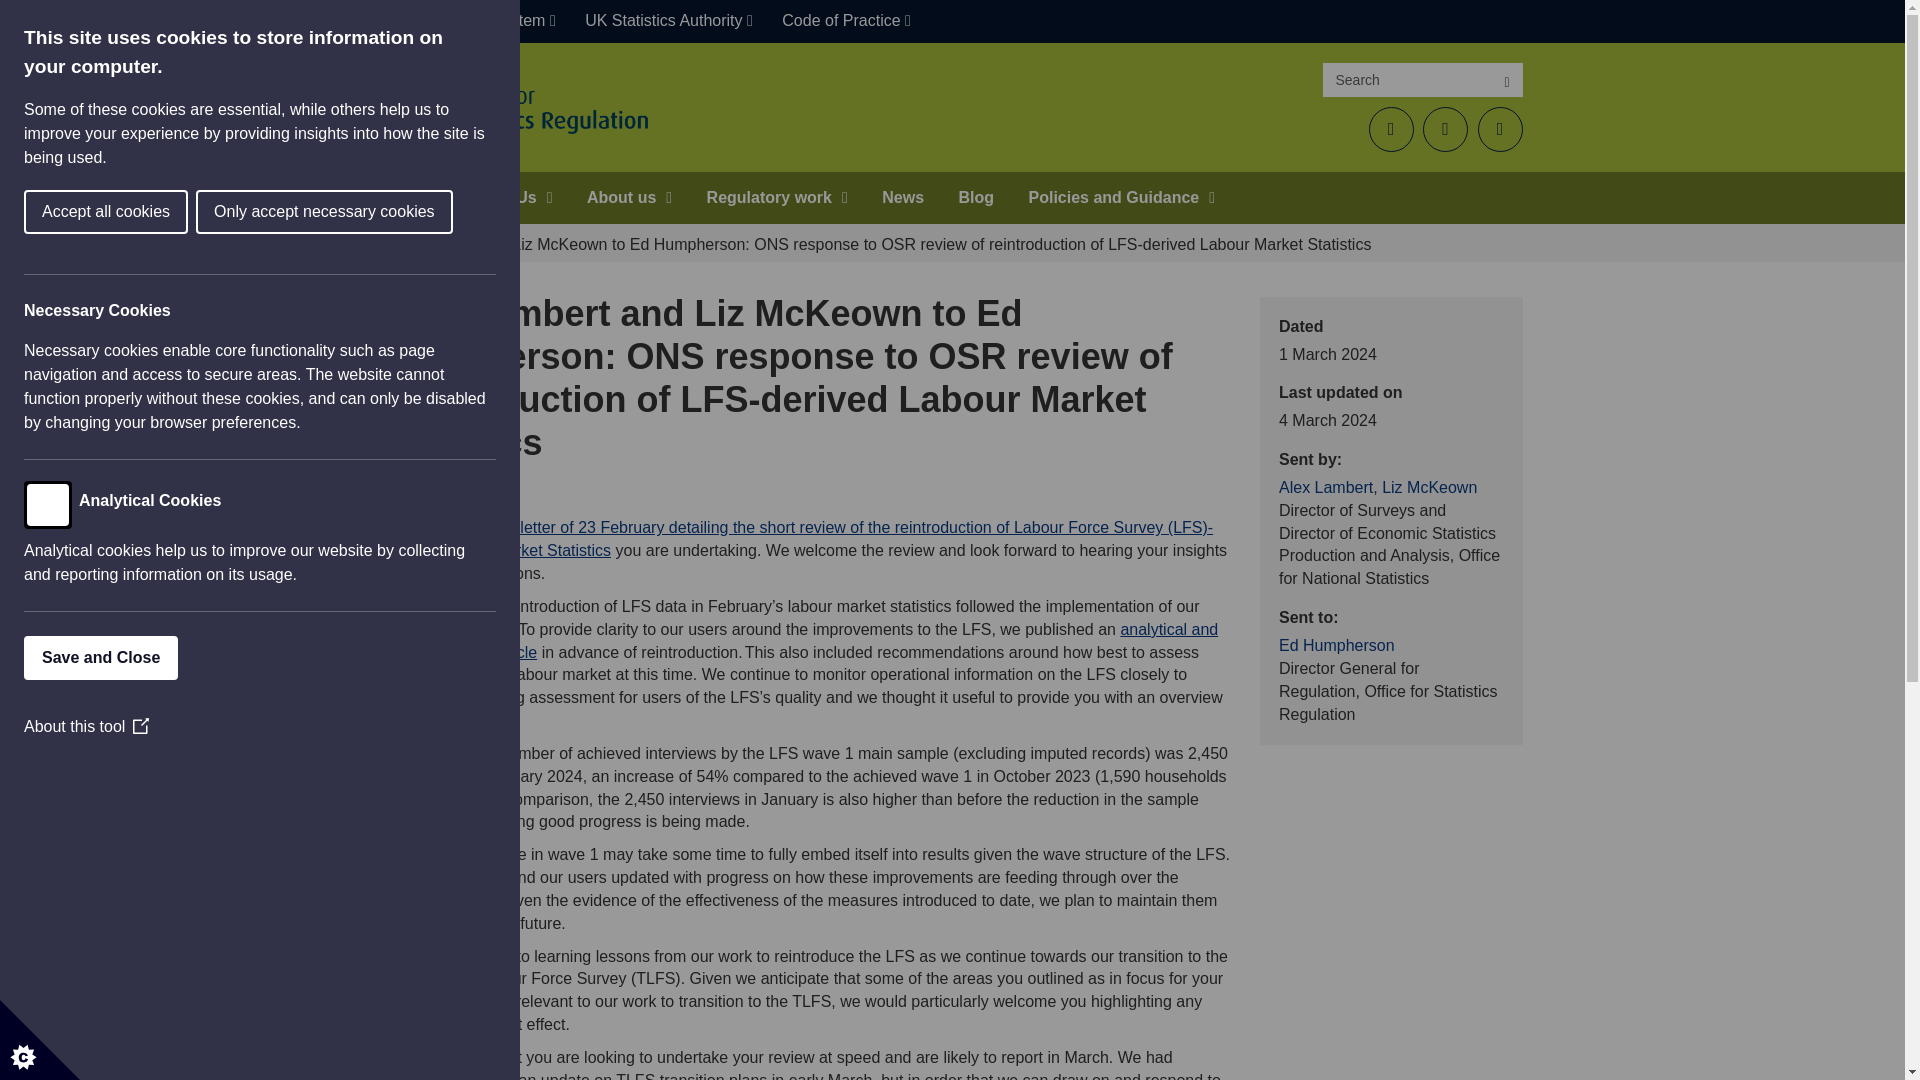  I want to click on Blog, so click(976, 197).